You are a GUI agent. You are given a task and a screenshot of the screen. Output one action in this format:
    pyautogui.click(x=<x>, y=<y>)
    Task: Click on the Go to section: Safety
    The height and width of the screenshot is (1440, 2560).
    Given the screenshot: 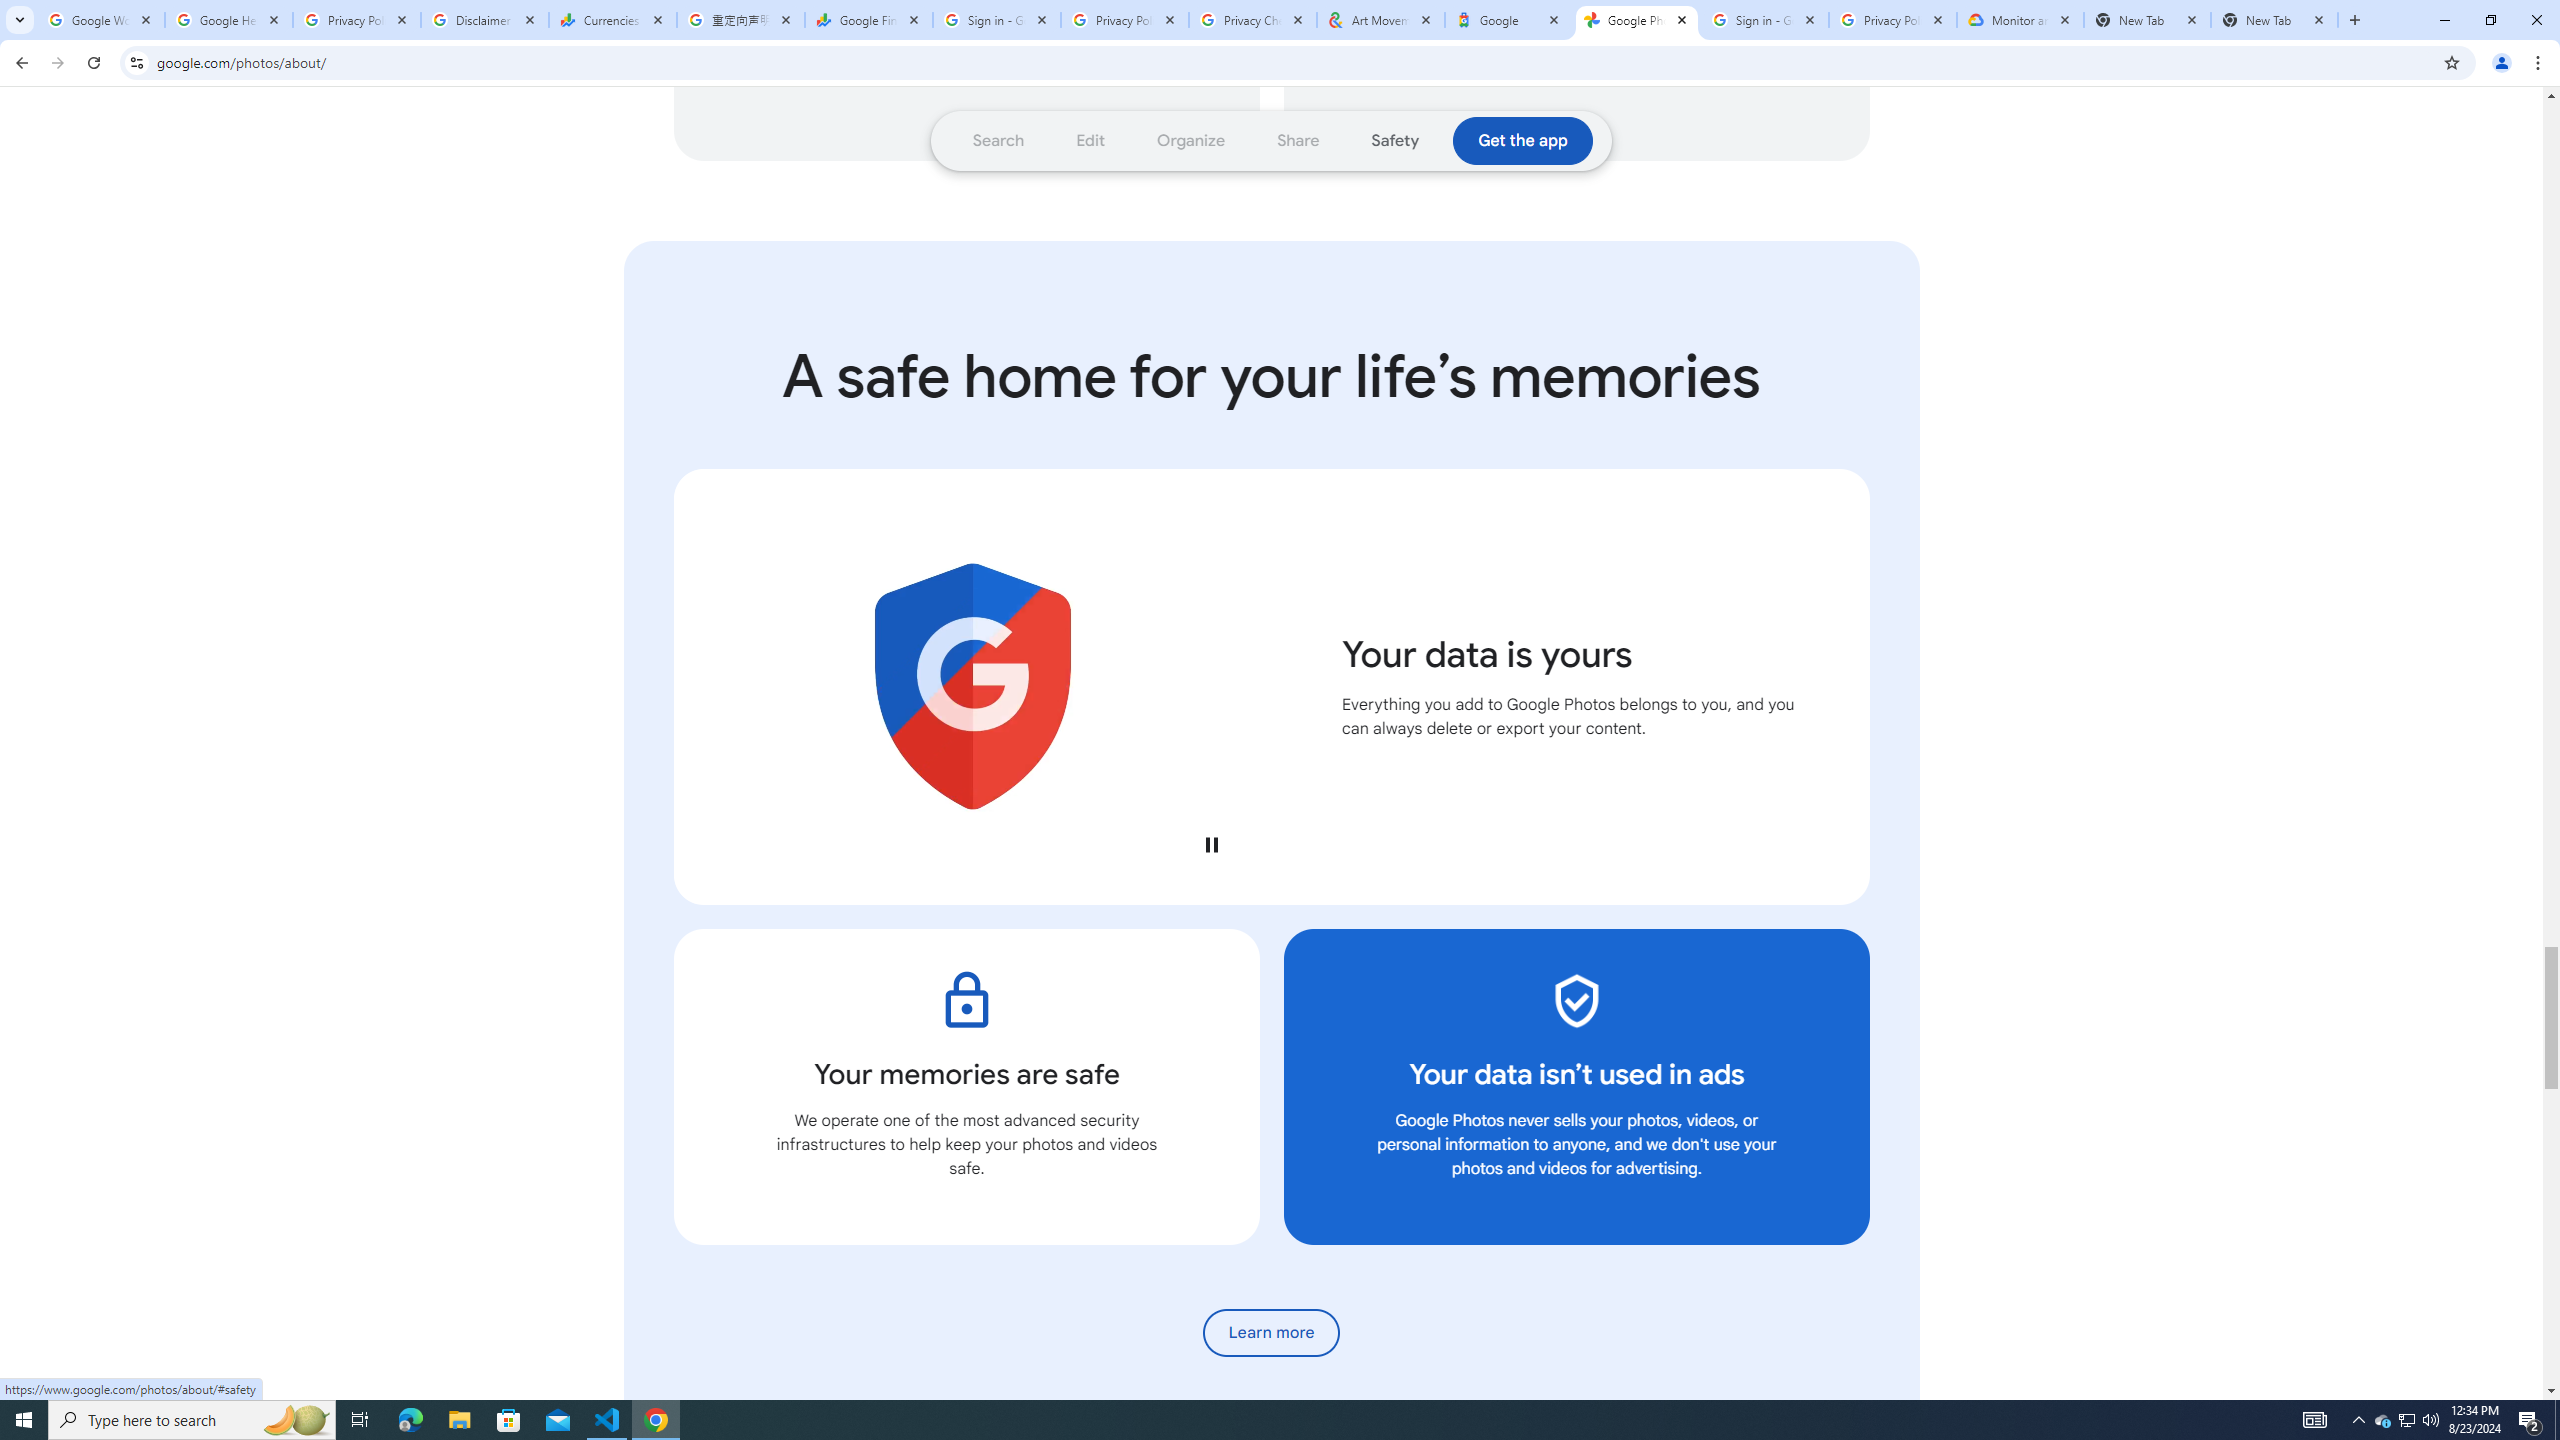 What is the action you would take?
    pyautogui.click(x=1395, y=140)
    